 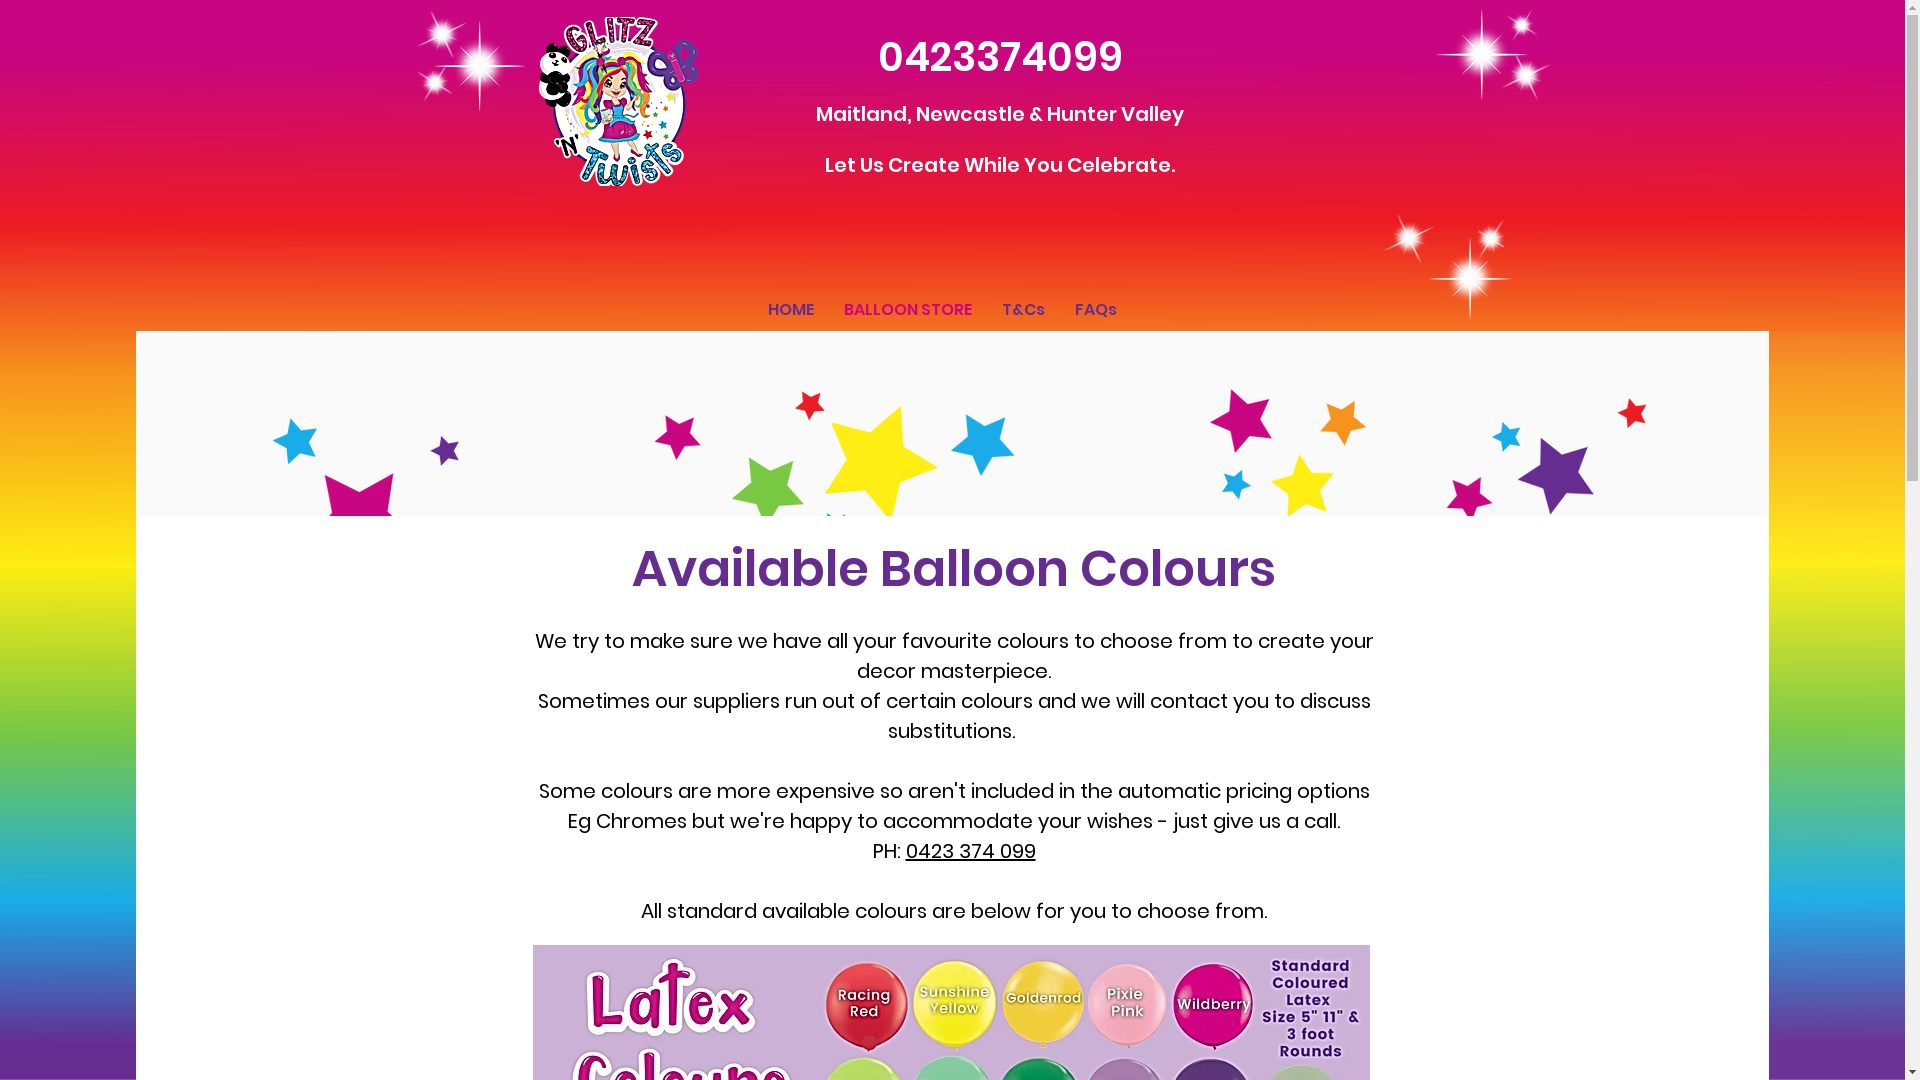 What do you see at coordinates (971, 851) in the screenshot?
I see `0423 374 099` at bounding box center [971, 851].